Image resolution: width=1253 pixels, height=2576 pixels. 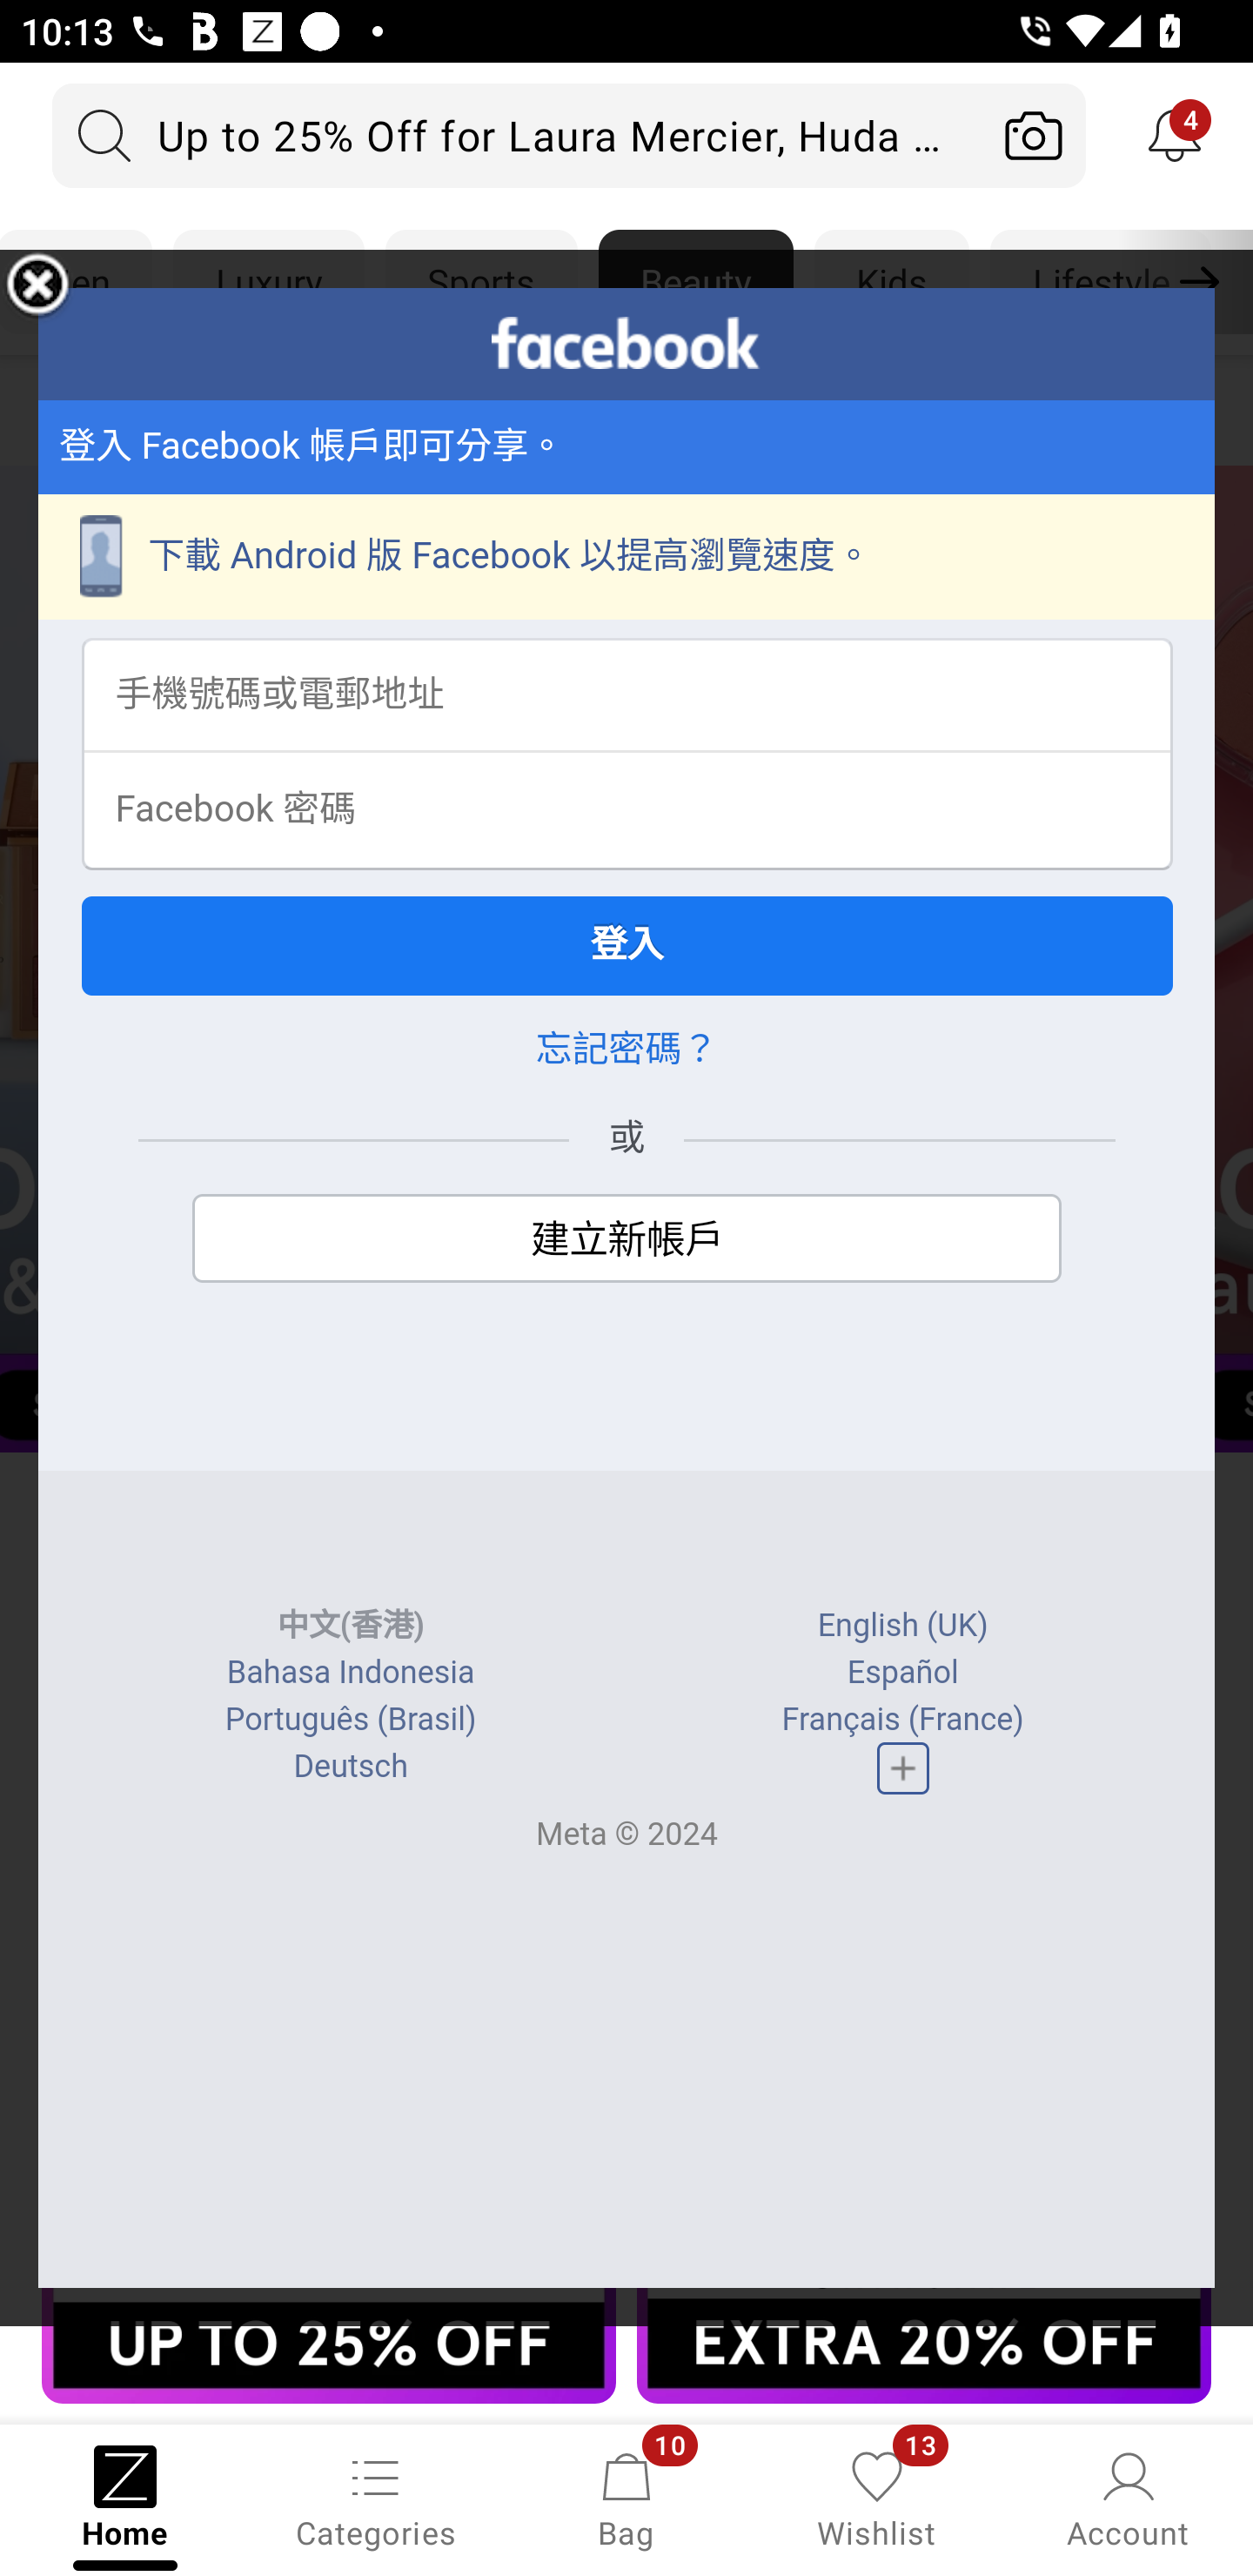 What do you see at coordinates (626, 343) in the screenshot?
I see `facebook` at bounding box center [626, 343].